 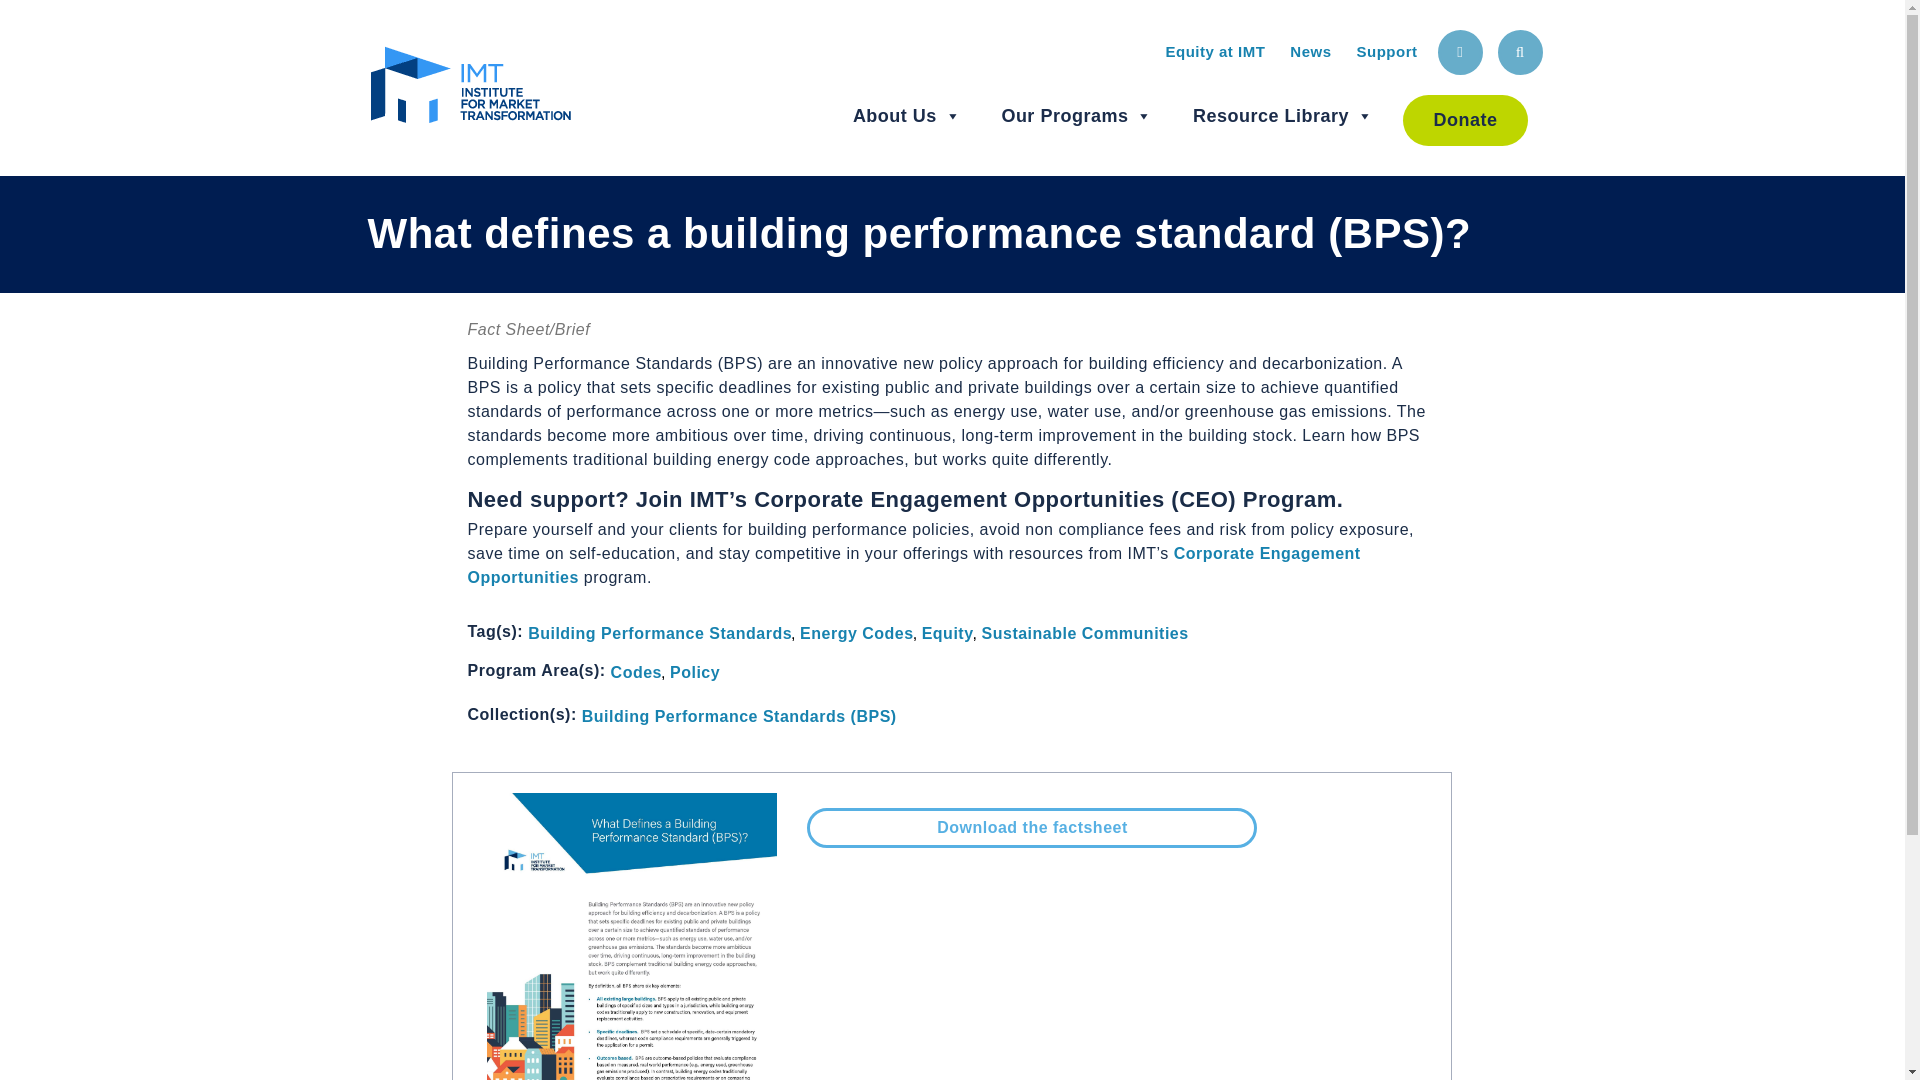 I want to click on Search, so click(x=1520, y=52).